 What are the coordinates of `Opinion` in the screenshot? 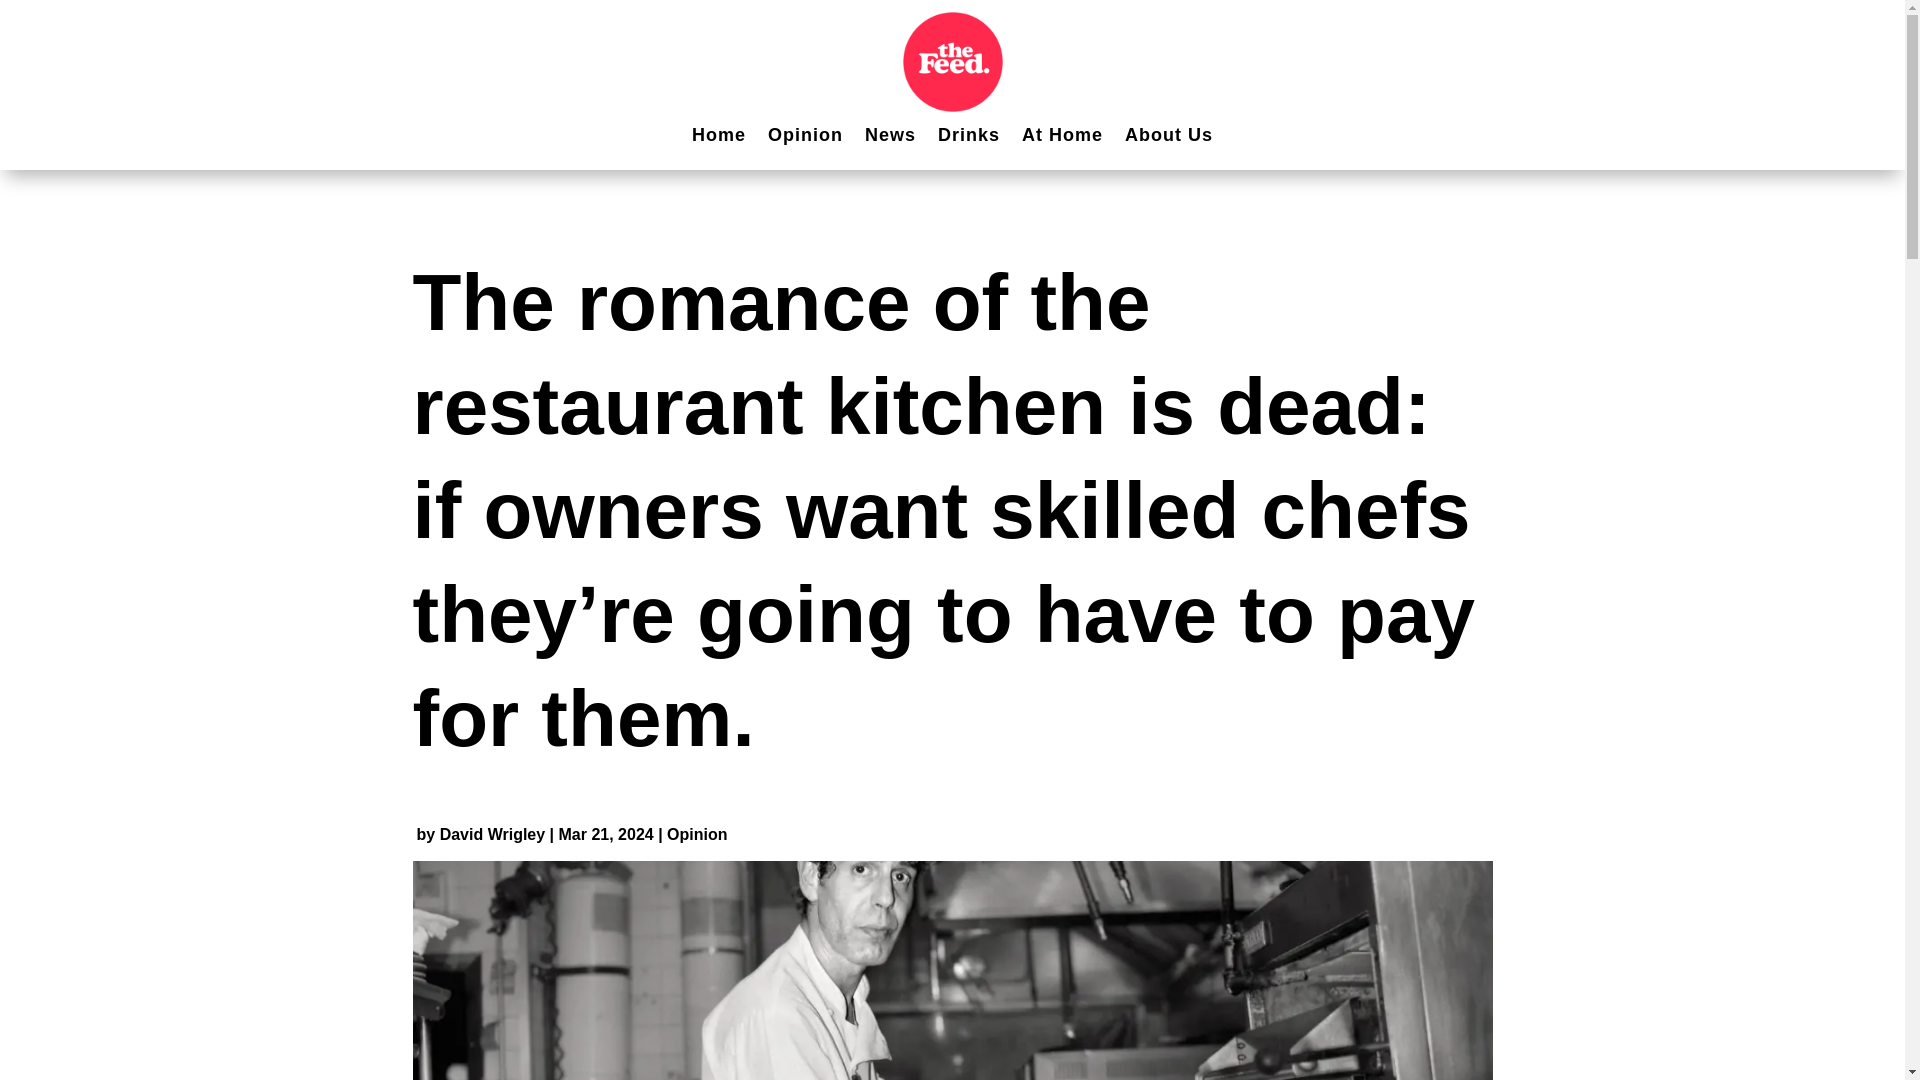 It's located at (805, 137).